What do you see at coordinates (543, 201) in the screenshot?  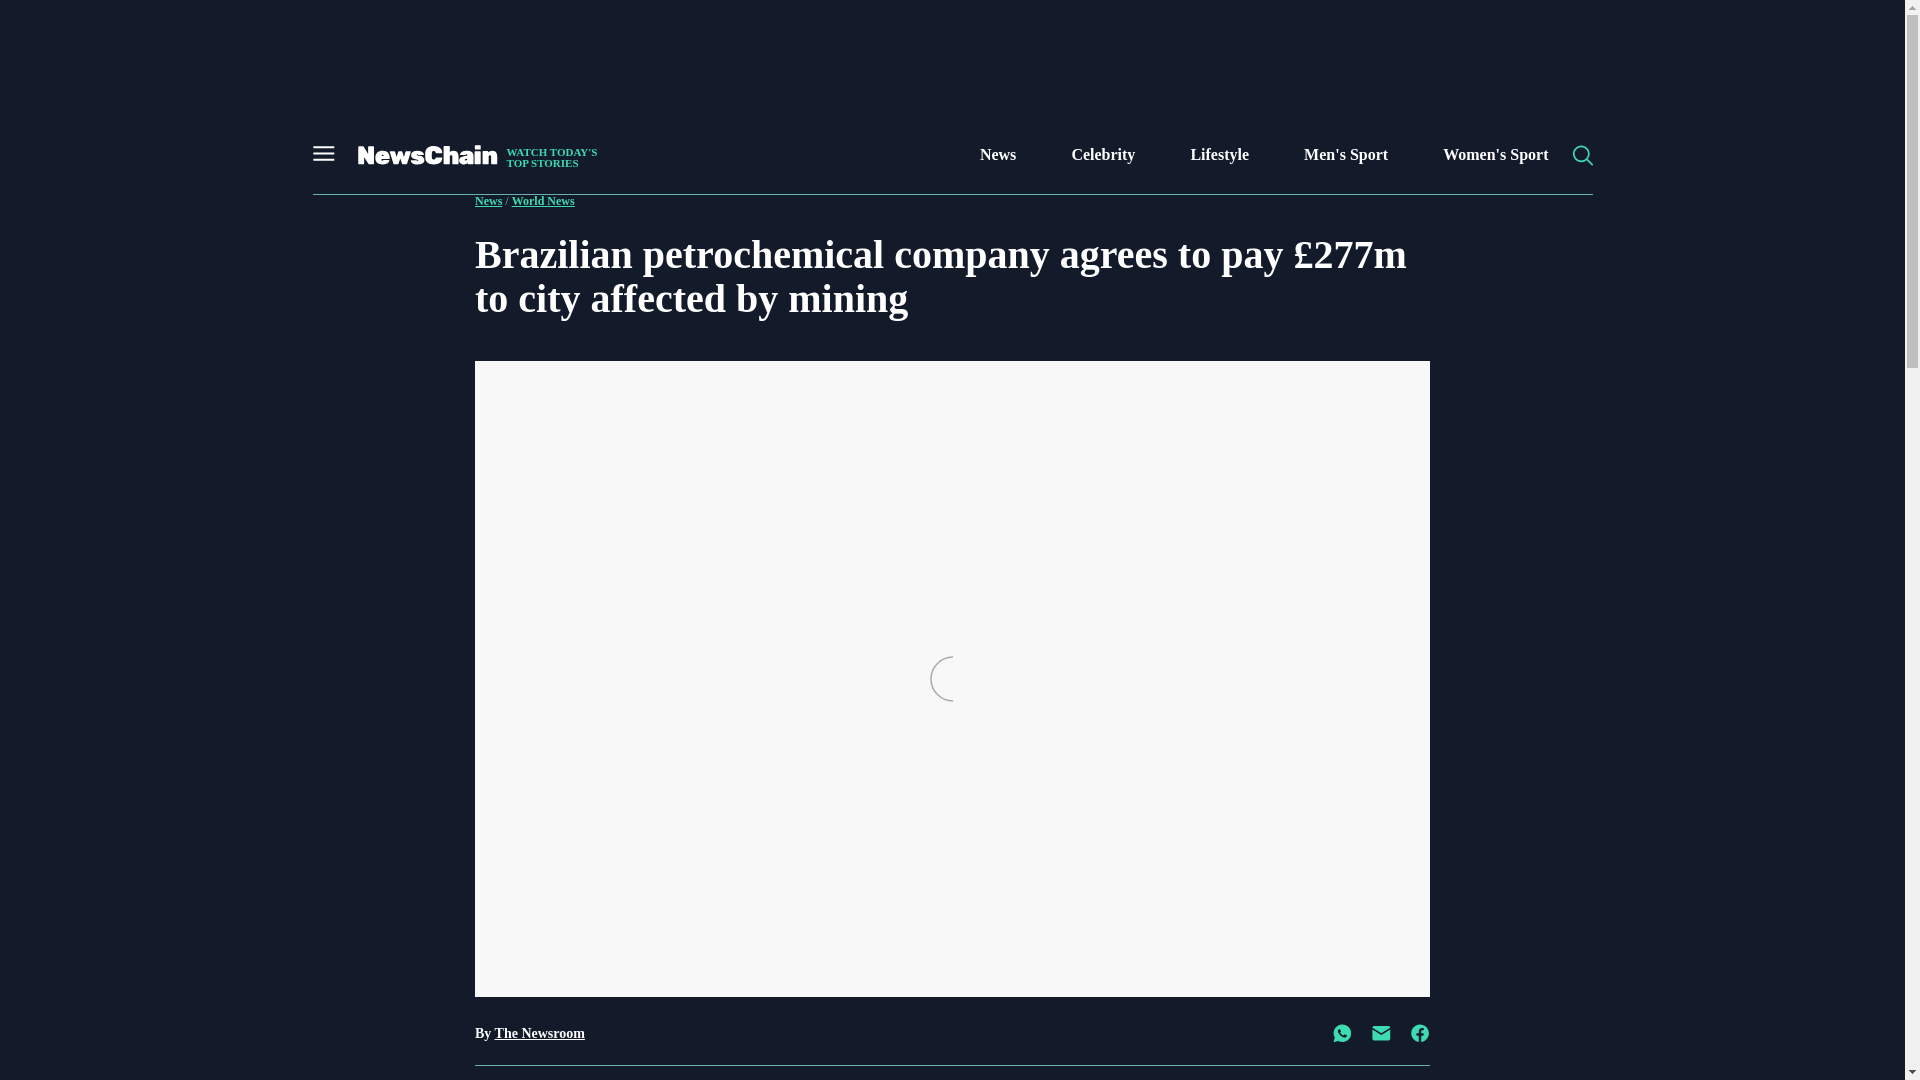 I see `World News` at bounding box center [543, 201].